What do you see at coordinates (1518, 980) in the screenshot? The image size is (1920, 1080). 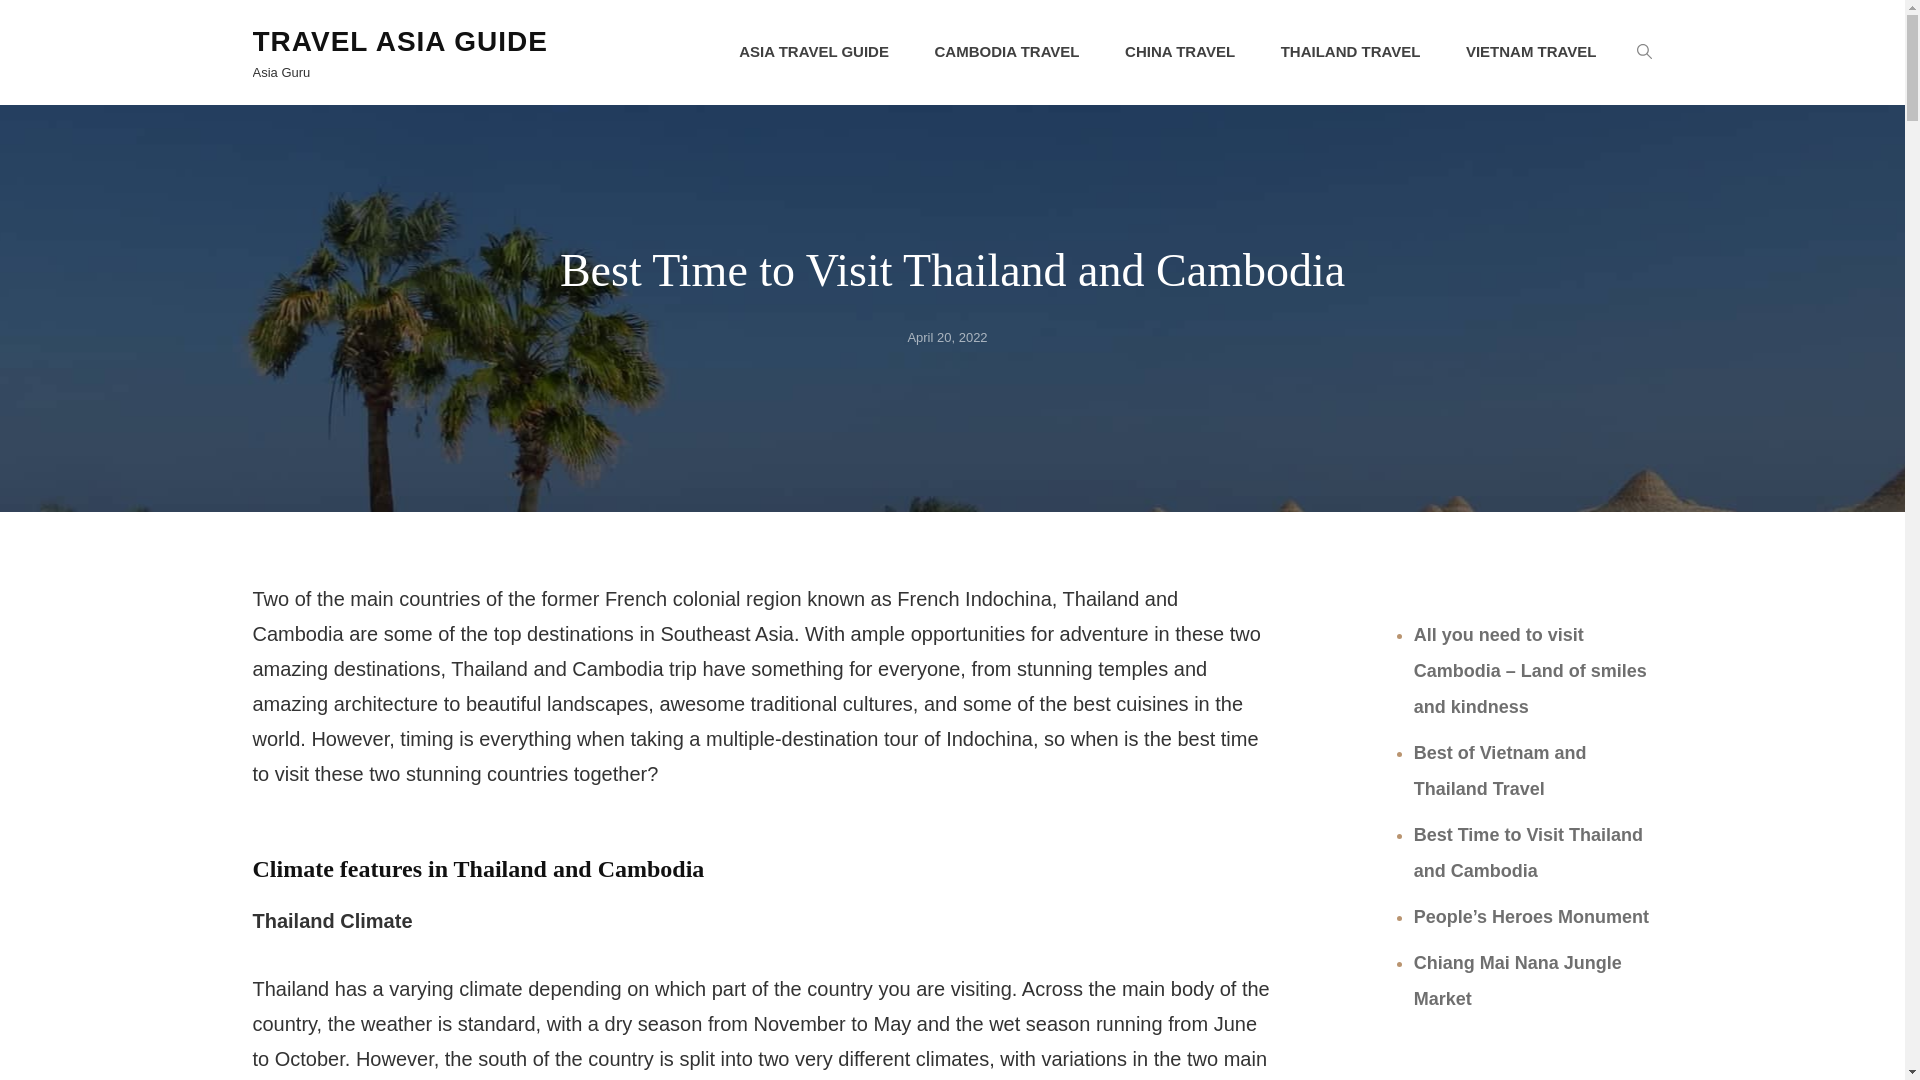 I see `Chiang Mai Nana Jungle Market` at bounding box center [1518, 980].